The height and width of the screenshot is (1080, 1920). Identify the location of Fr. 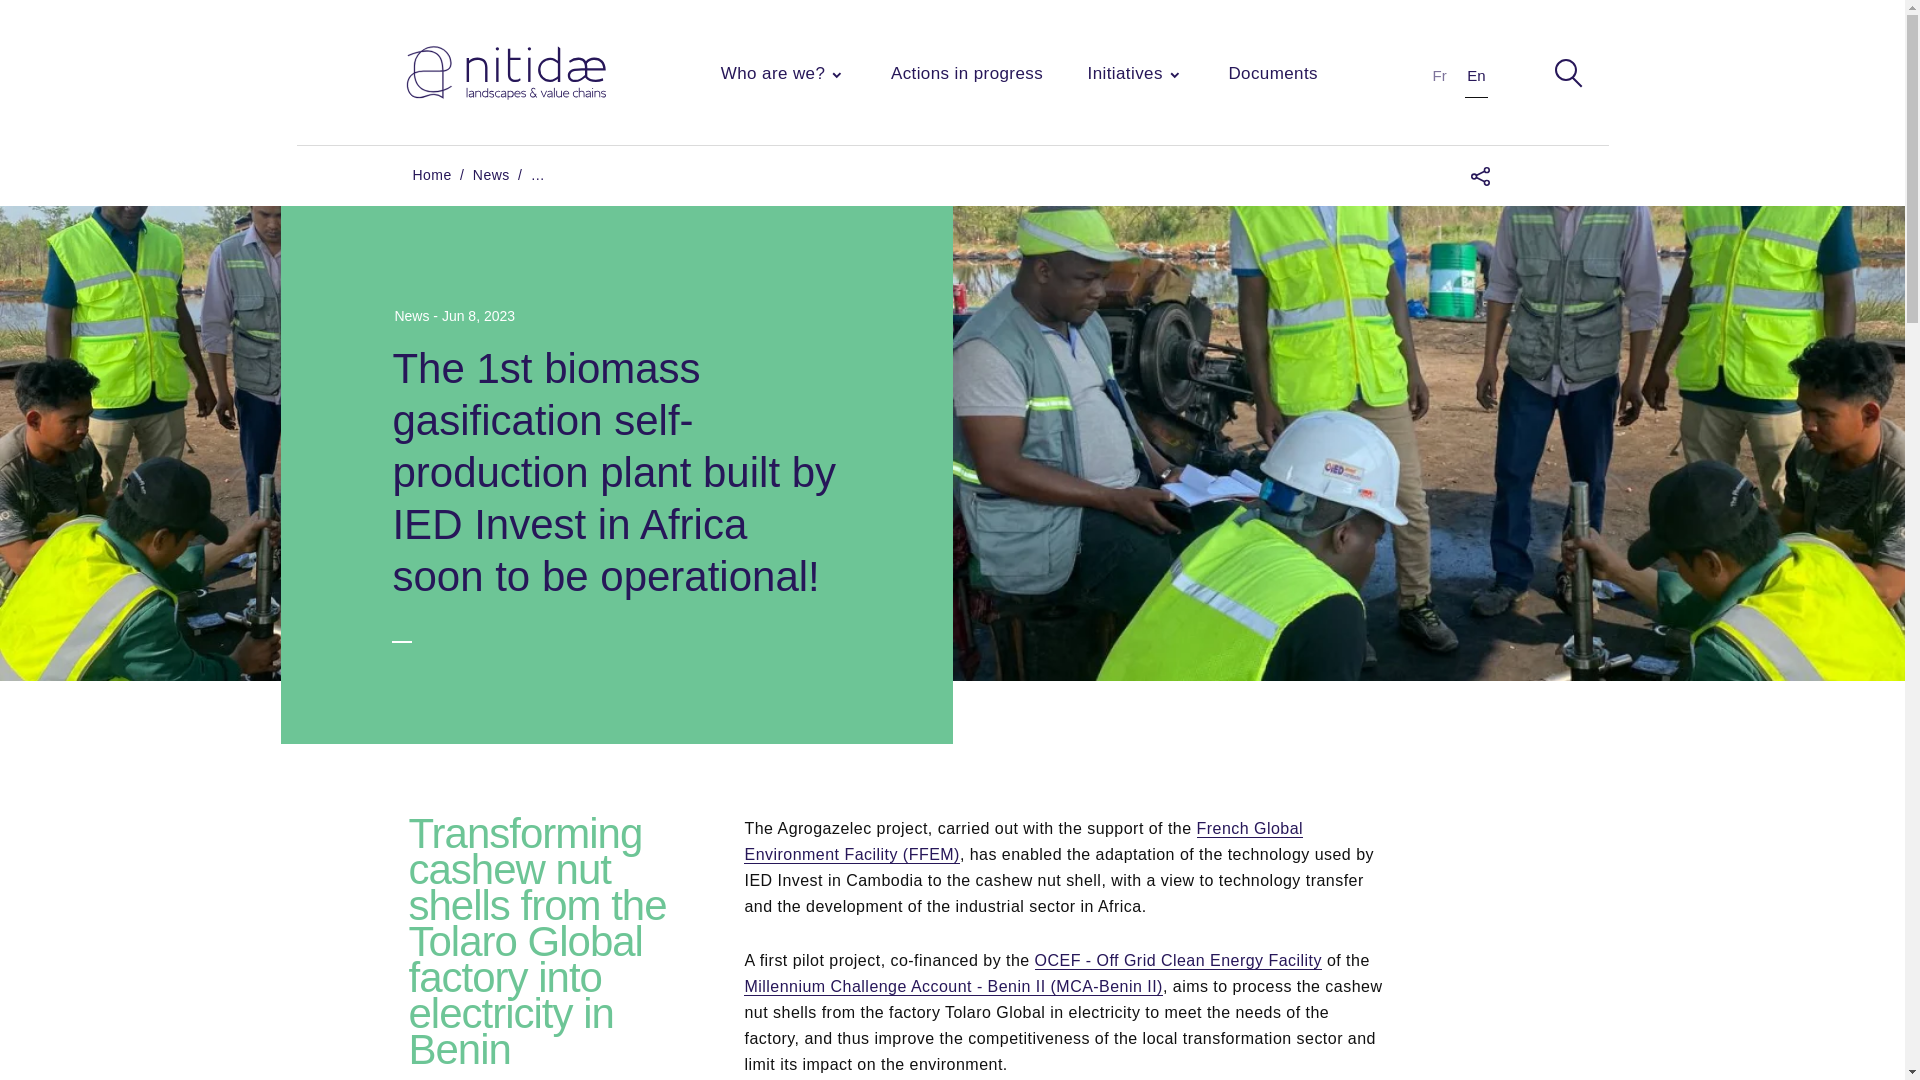
(1440, 75).